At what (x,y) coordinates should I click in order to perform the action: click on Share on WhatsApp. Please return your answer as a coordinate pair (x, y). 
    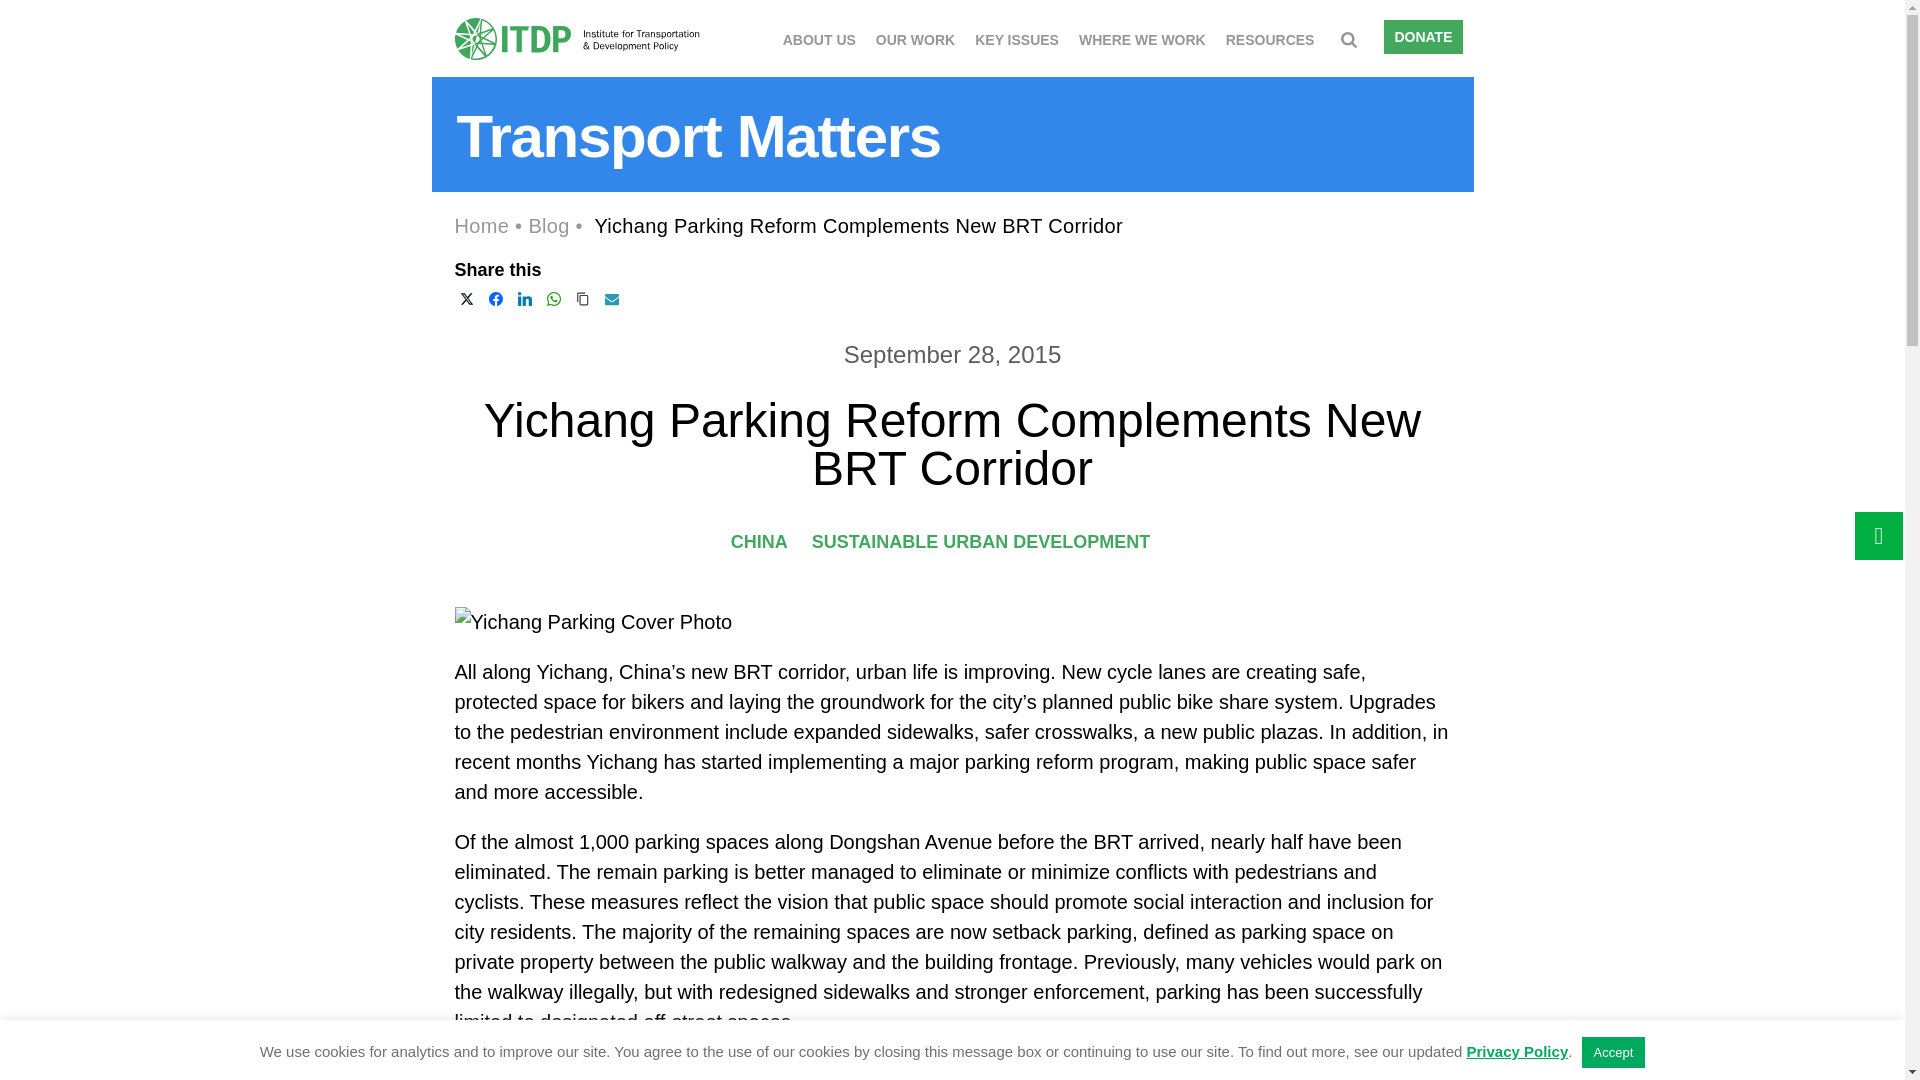
    Looking at the image, I should click on (554, 299).